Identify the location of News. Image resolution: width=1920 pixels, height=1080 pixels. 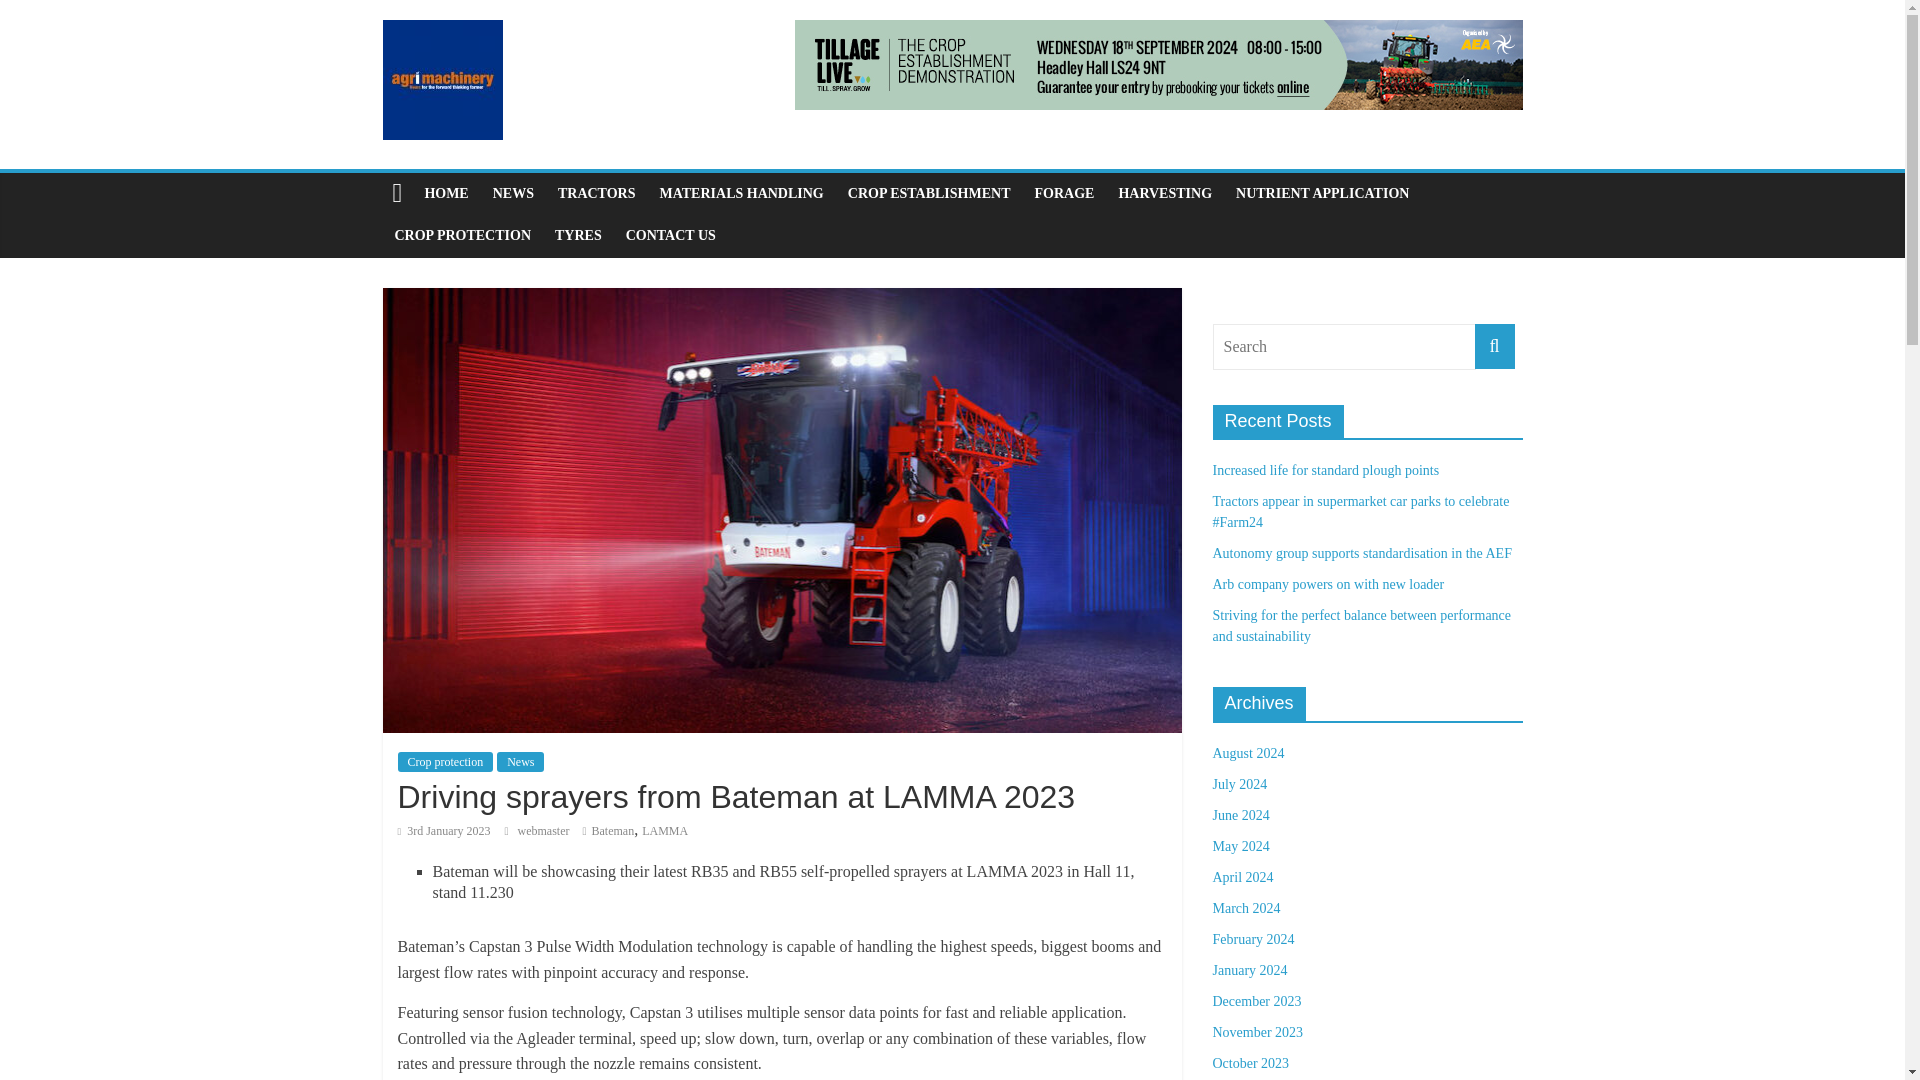
(520, 762).